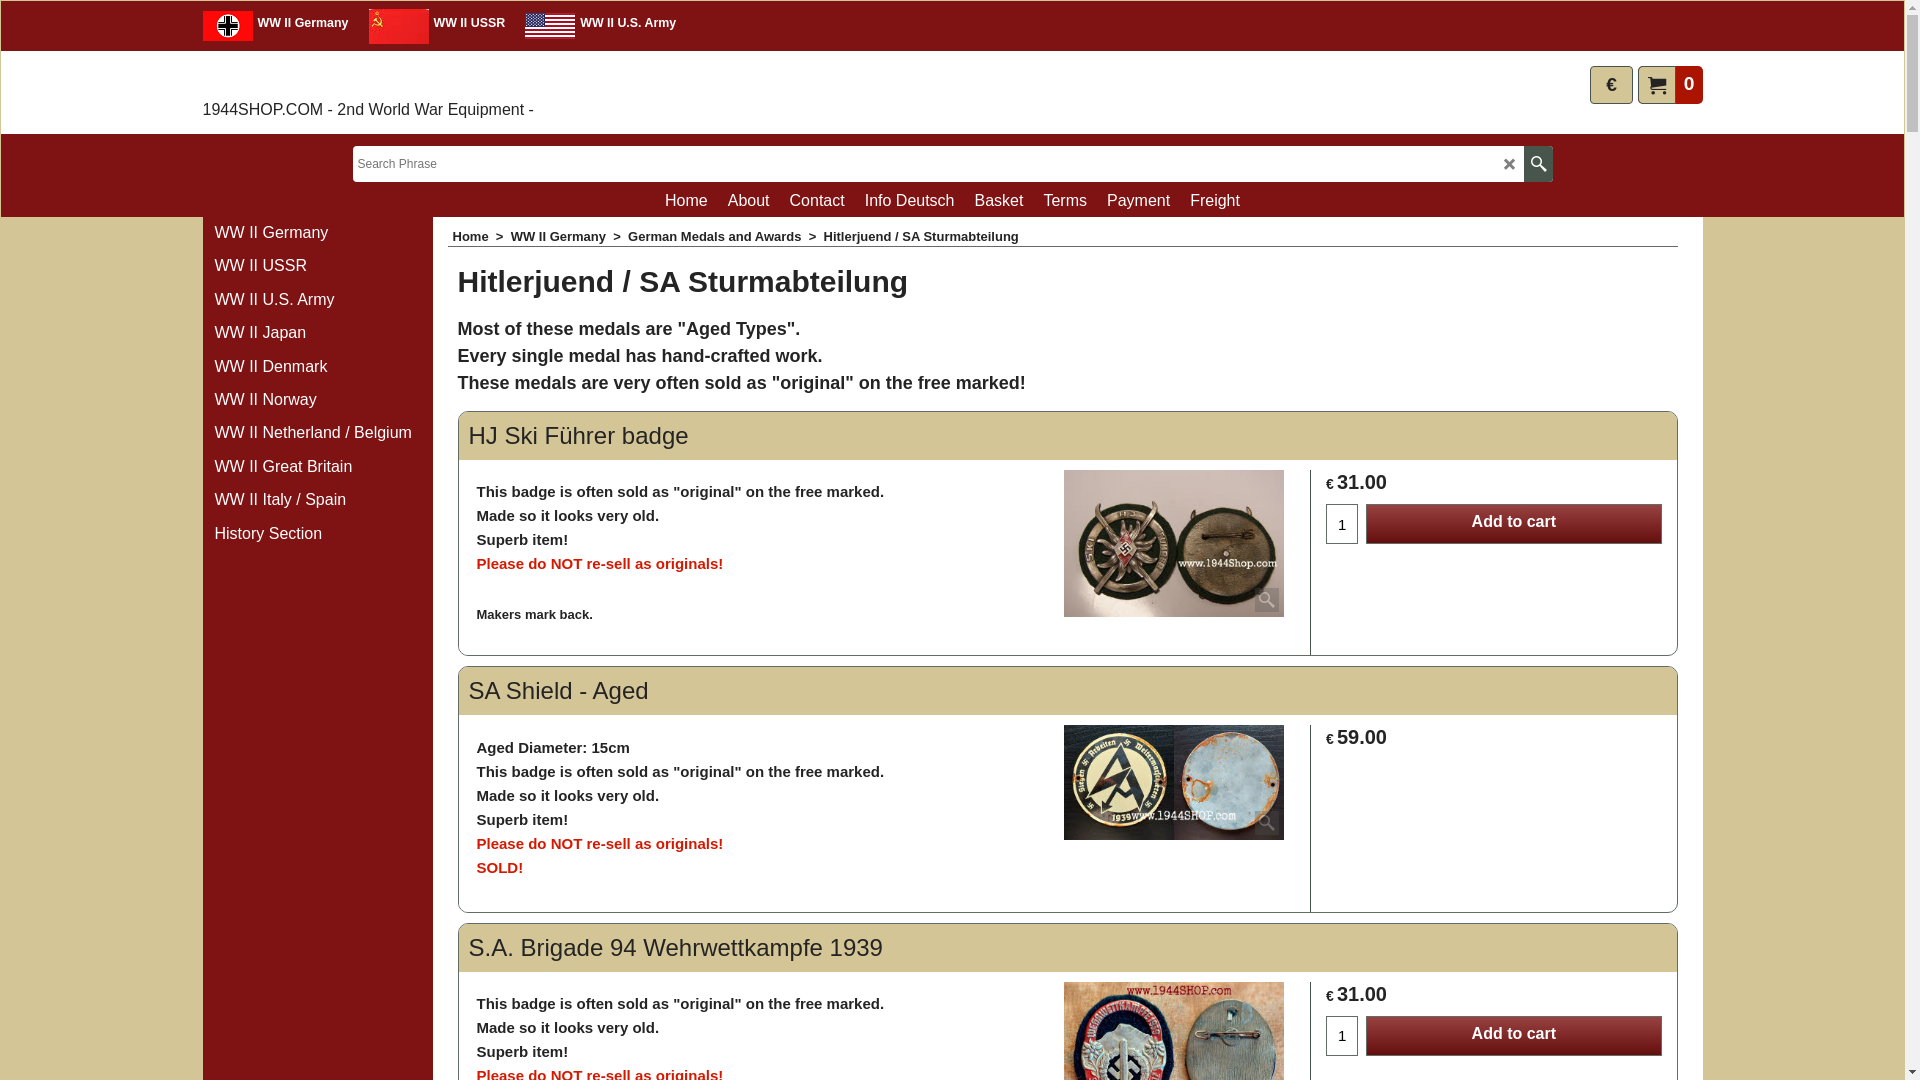 This screenshot has height=1080, width=1920. Describe the element at coordinates (570, 236) in the screenshot. I see `WW II Germany  > ` at that location.